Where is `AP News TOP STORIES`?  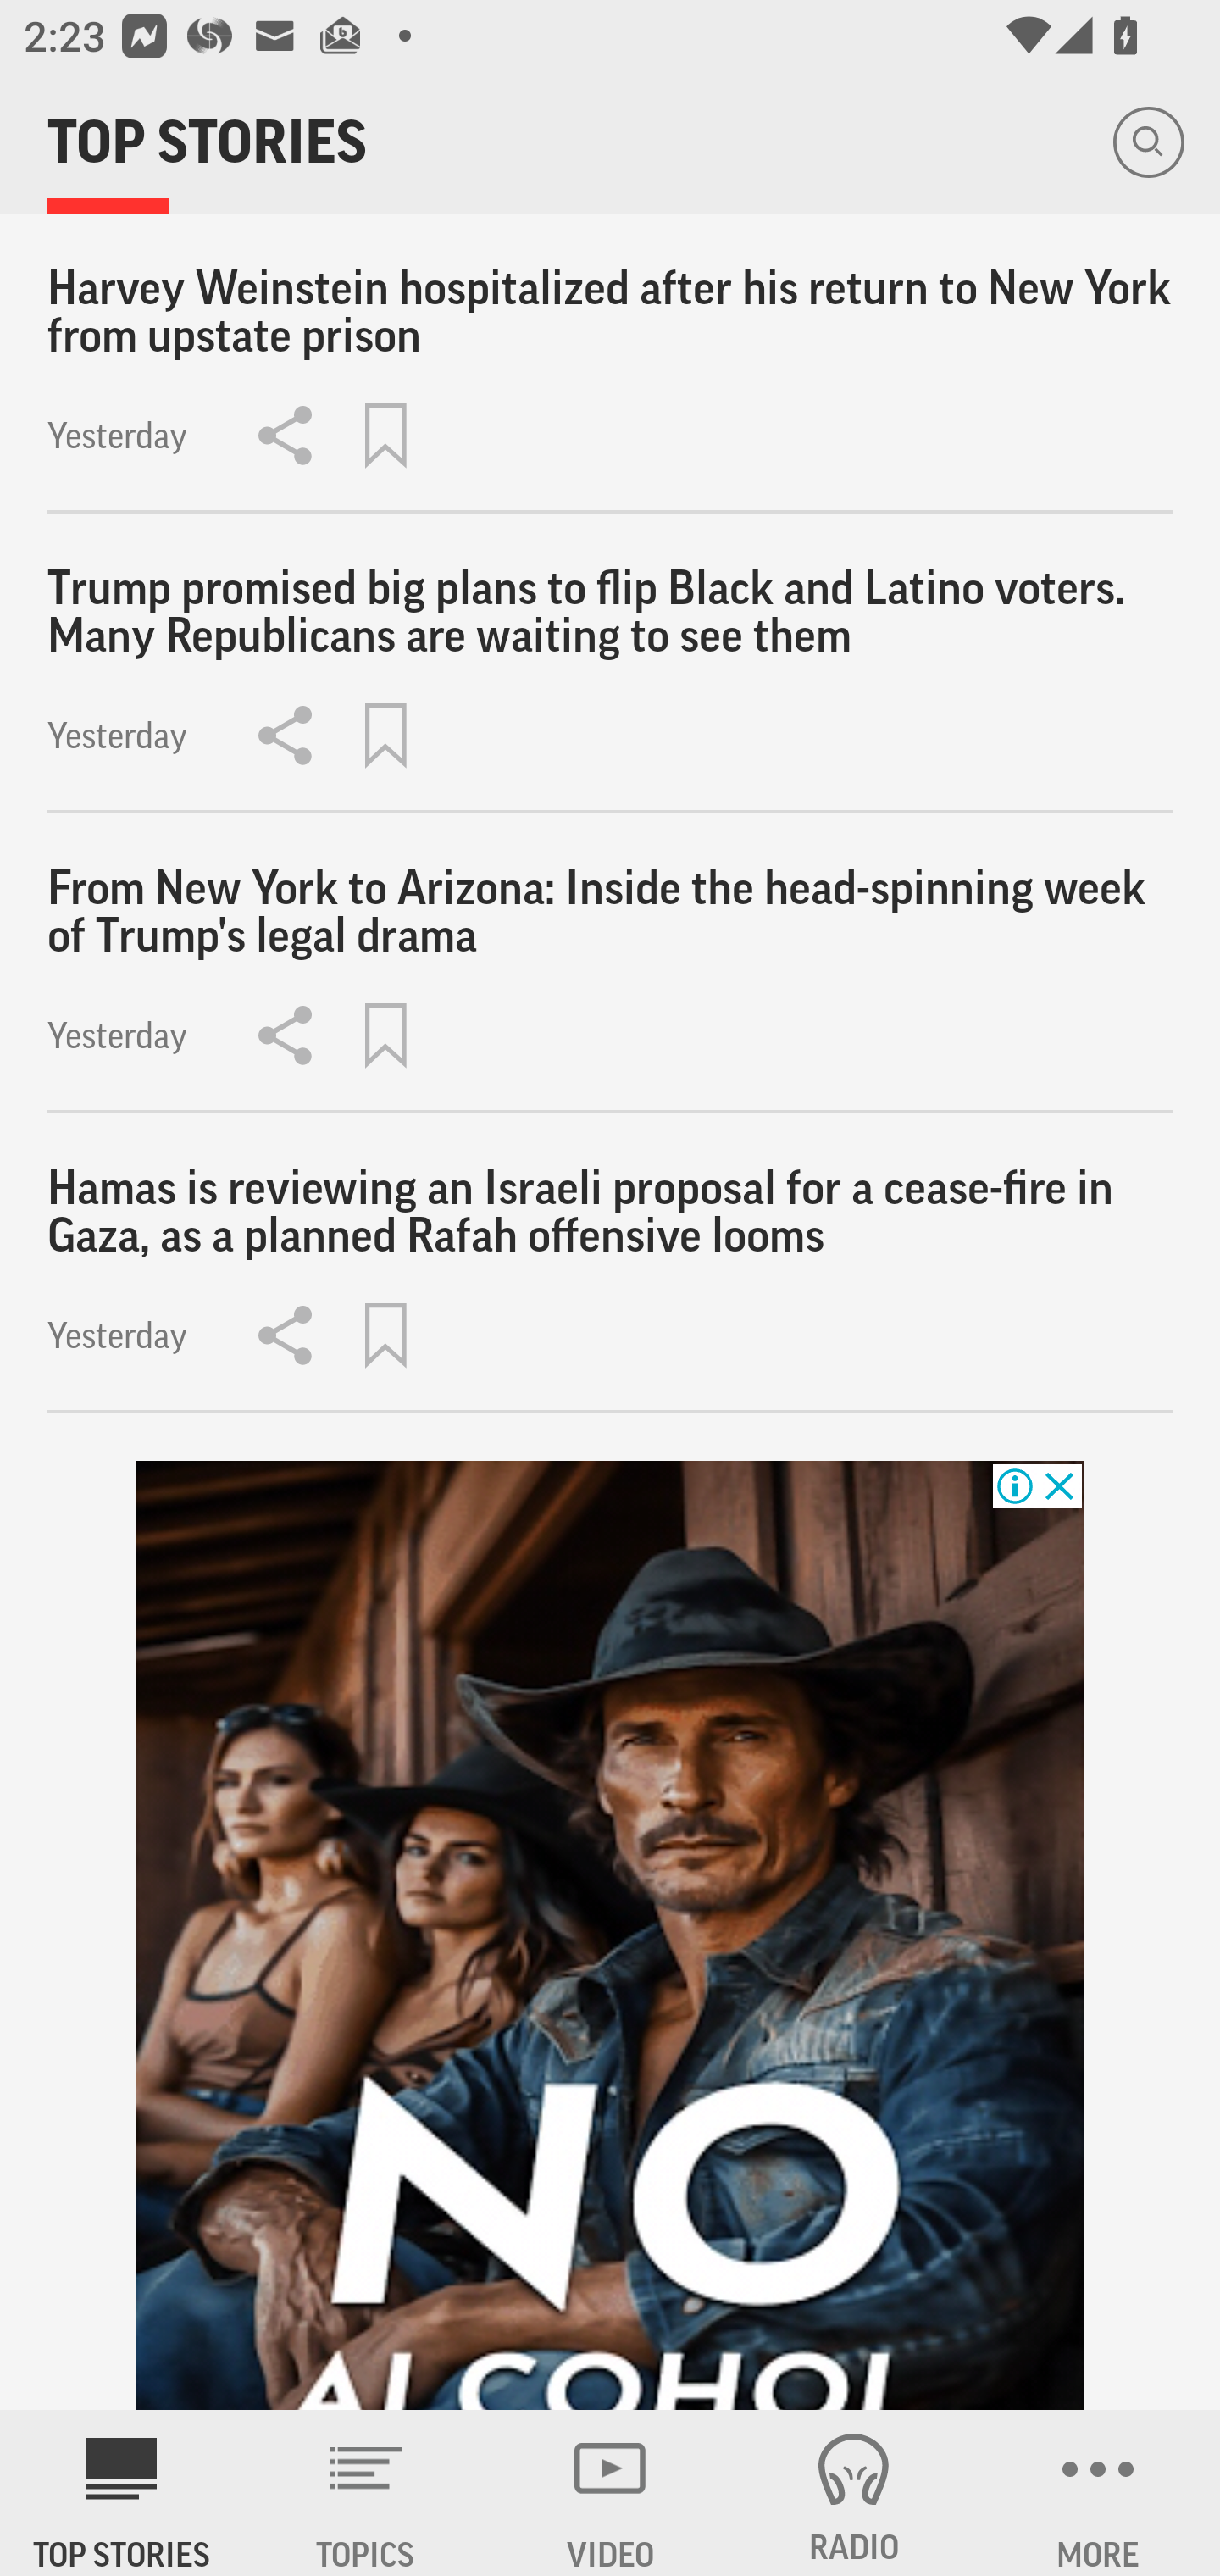 AP News TOP STORIES is located at coordinates (122, 2493).